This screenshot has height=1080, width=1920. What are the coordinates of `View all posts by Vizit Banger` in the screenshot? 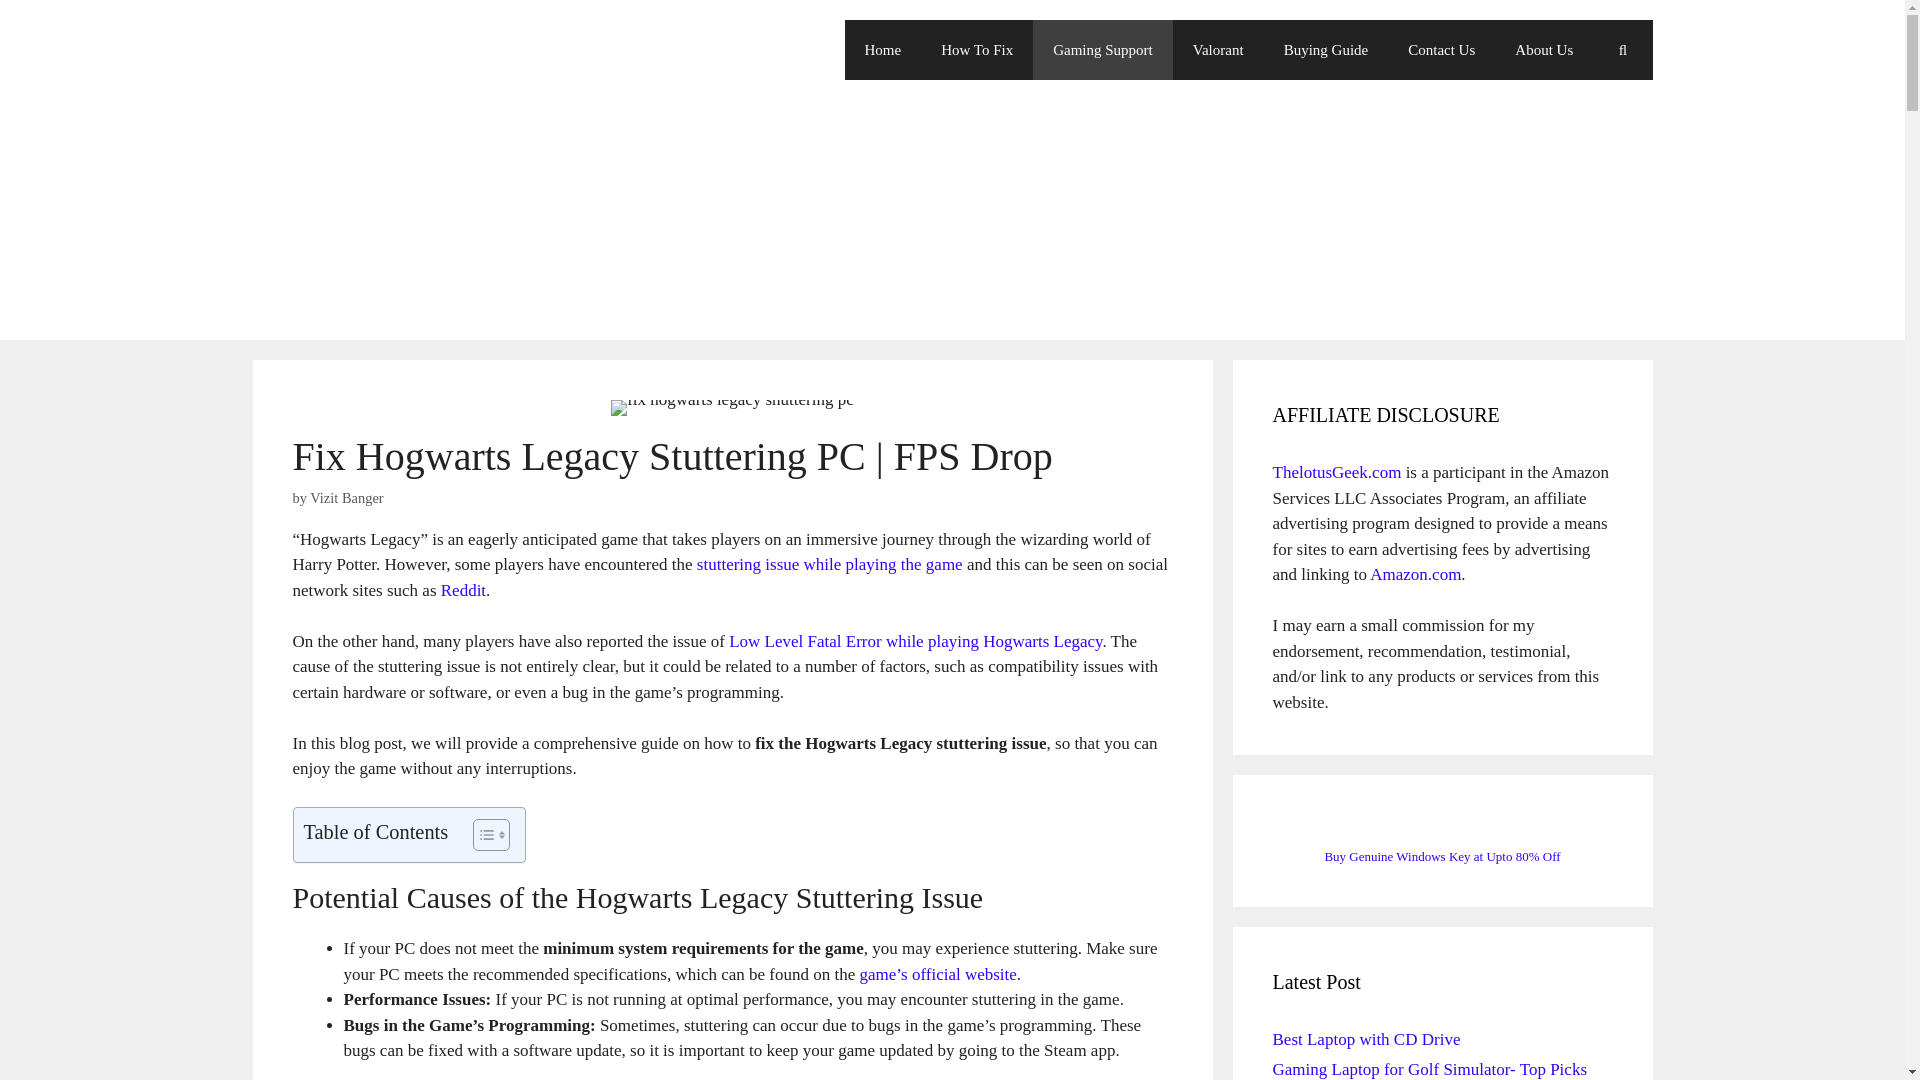 It's located at (346, 498).